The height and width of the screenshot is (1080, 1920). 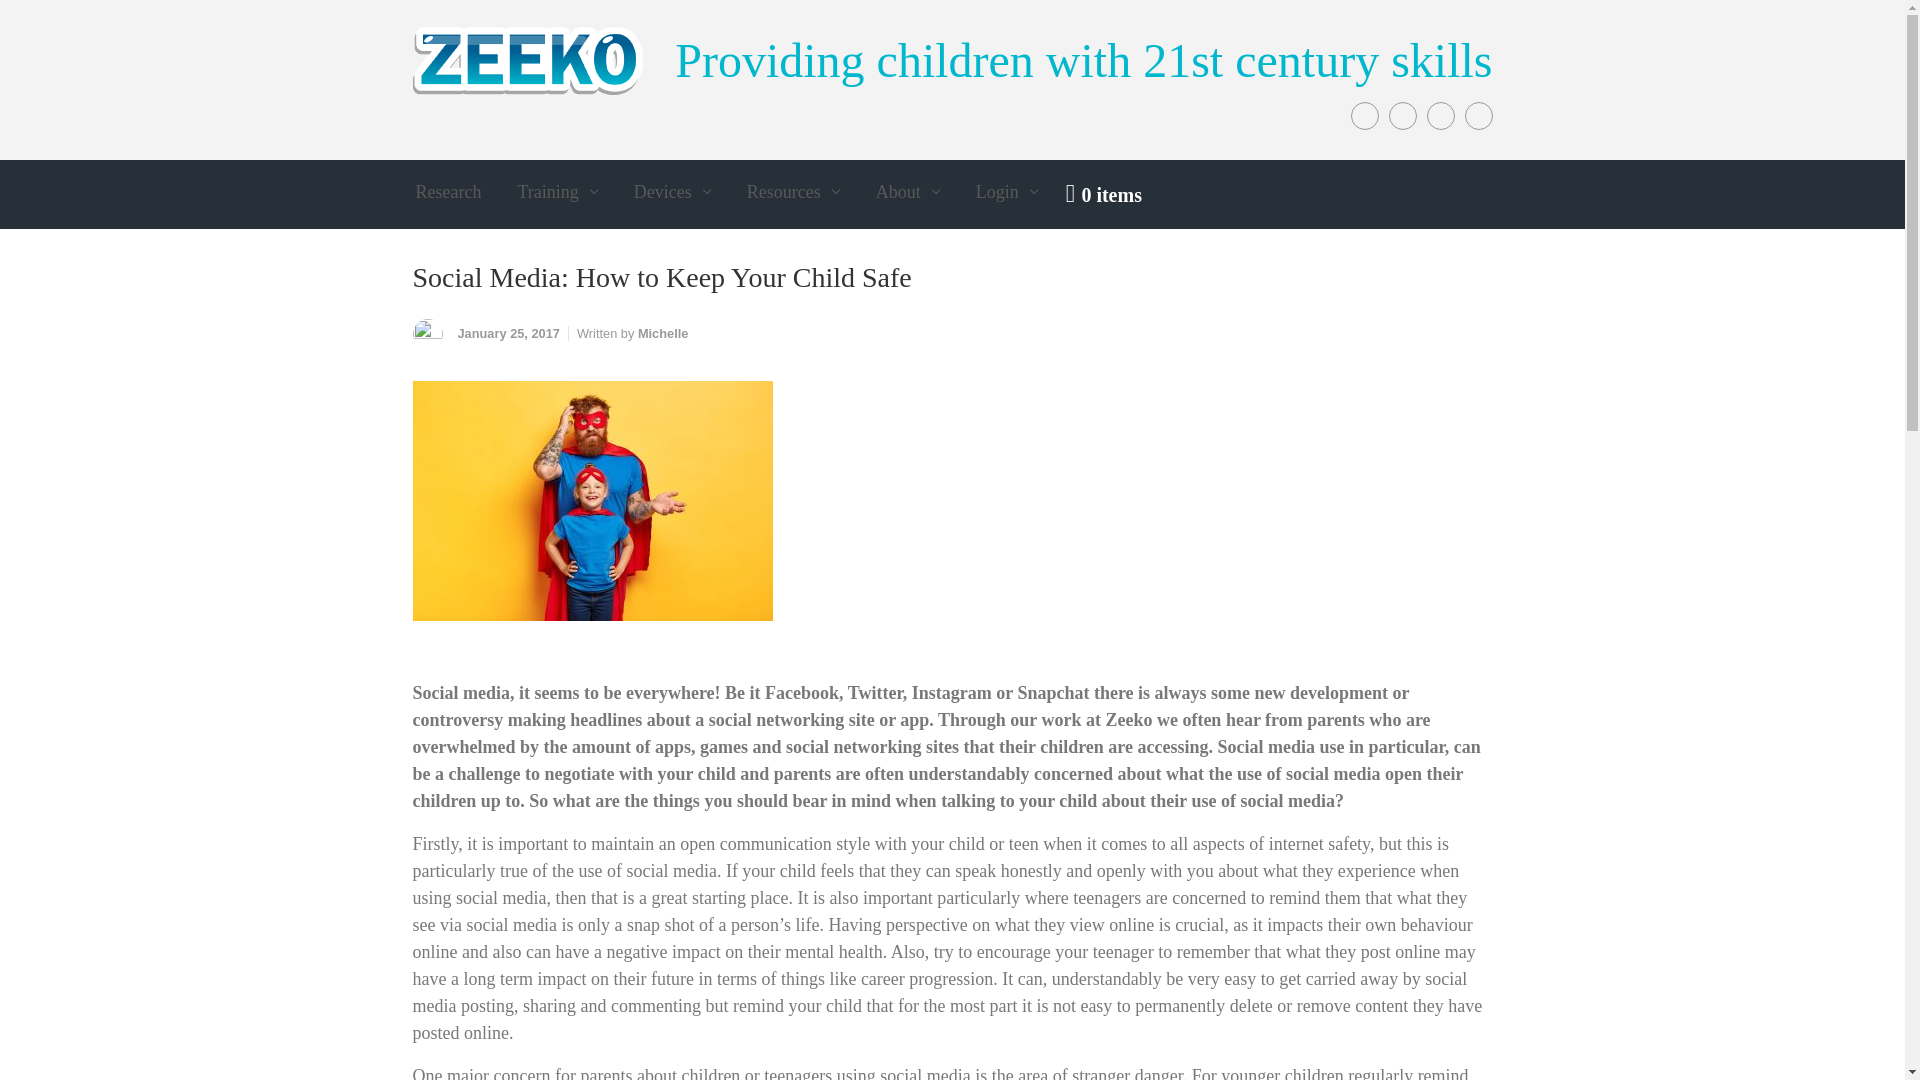 What do you see at coordinates (1440, 115) in the screenshot?
I see `YouTube` at bounding box center [1440, 115].